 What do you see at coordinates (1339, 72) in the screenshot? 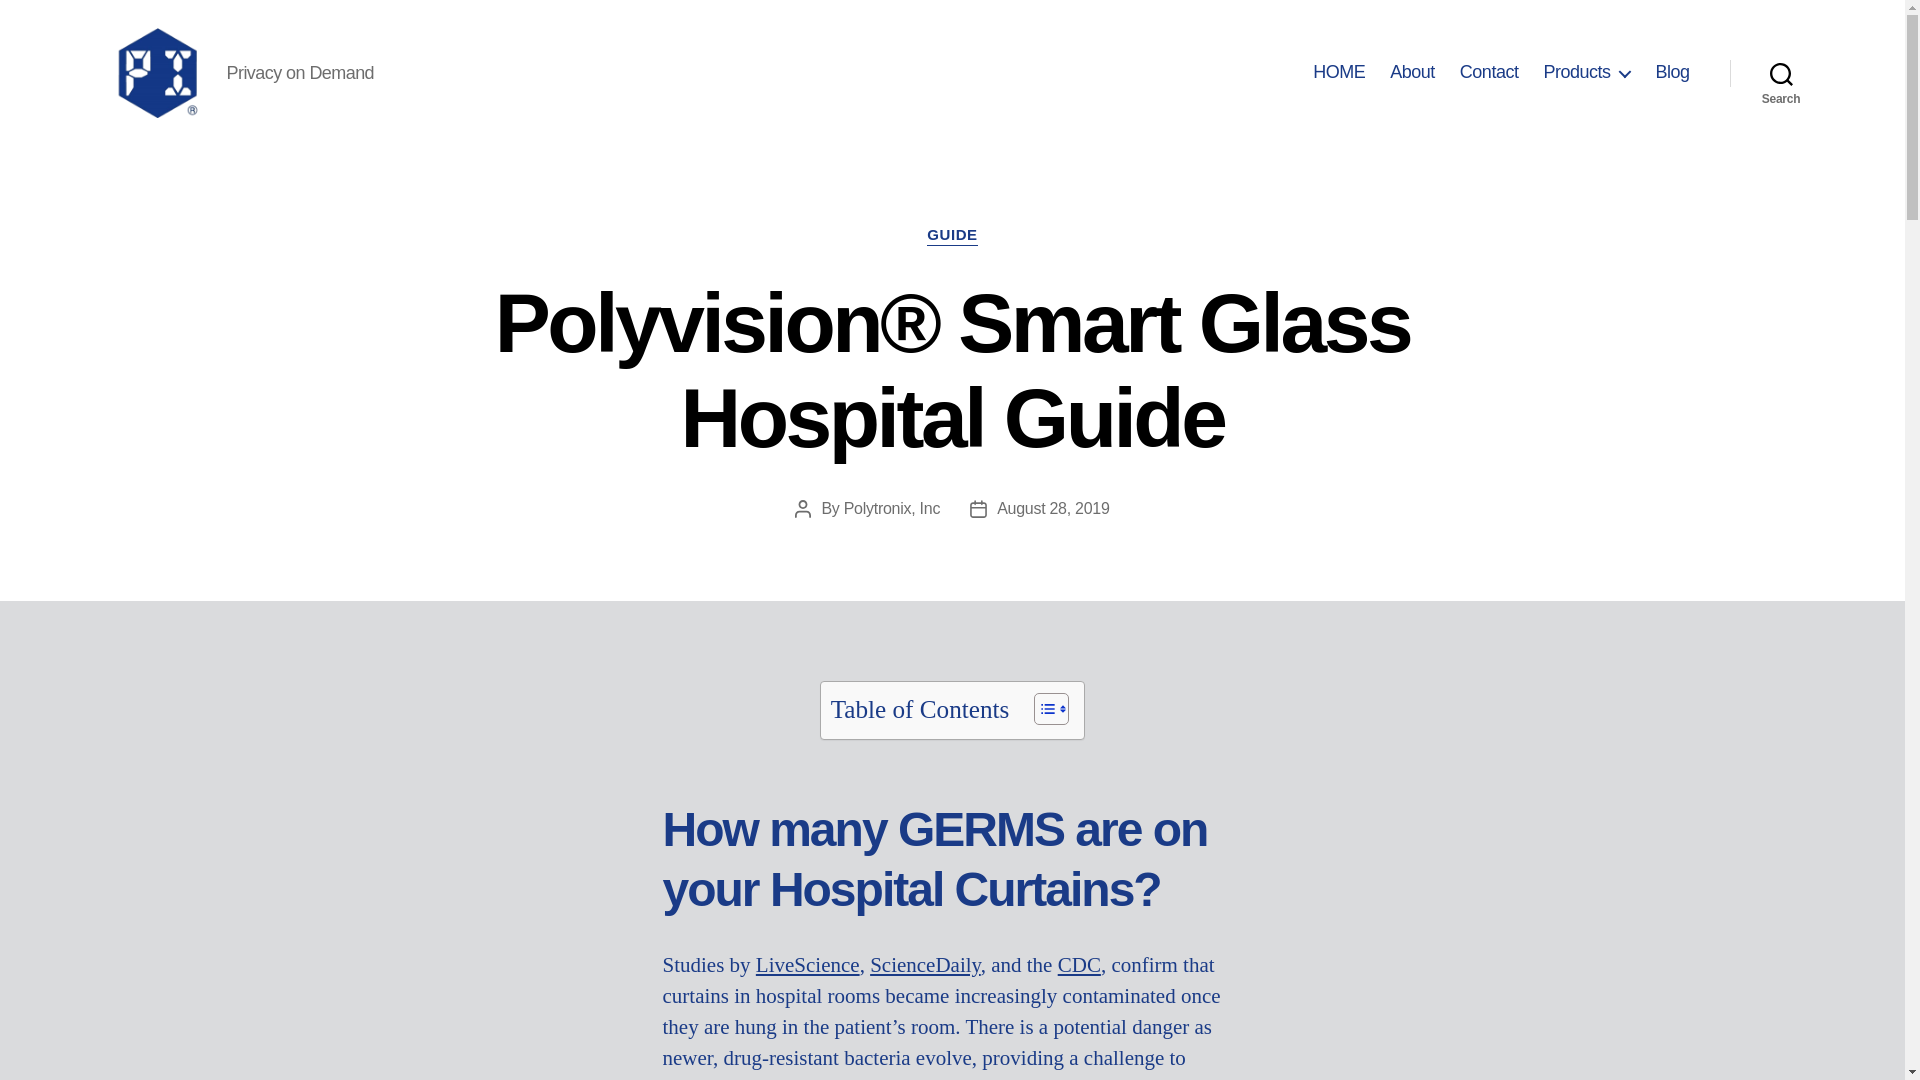
I see `HOME` at bounding box center [1339, 72].